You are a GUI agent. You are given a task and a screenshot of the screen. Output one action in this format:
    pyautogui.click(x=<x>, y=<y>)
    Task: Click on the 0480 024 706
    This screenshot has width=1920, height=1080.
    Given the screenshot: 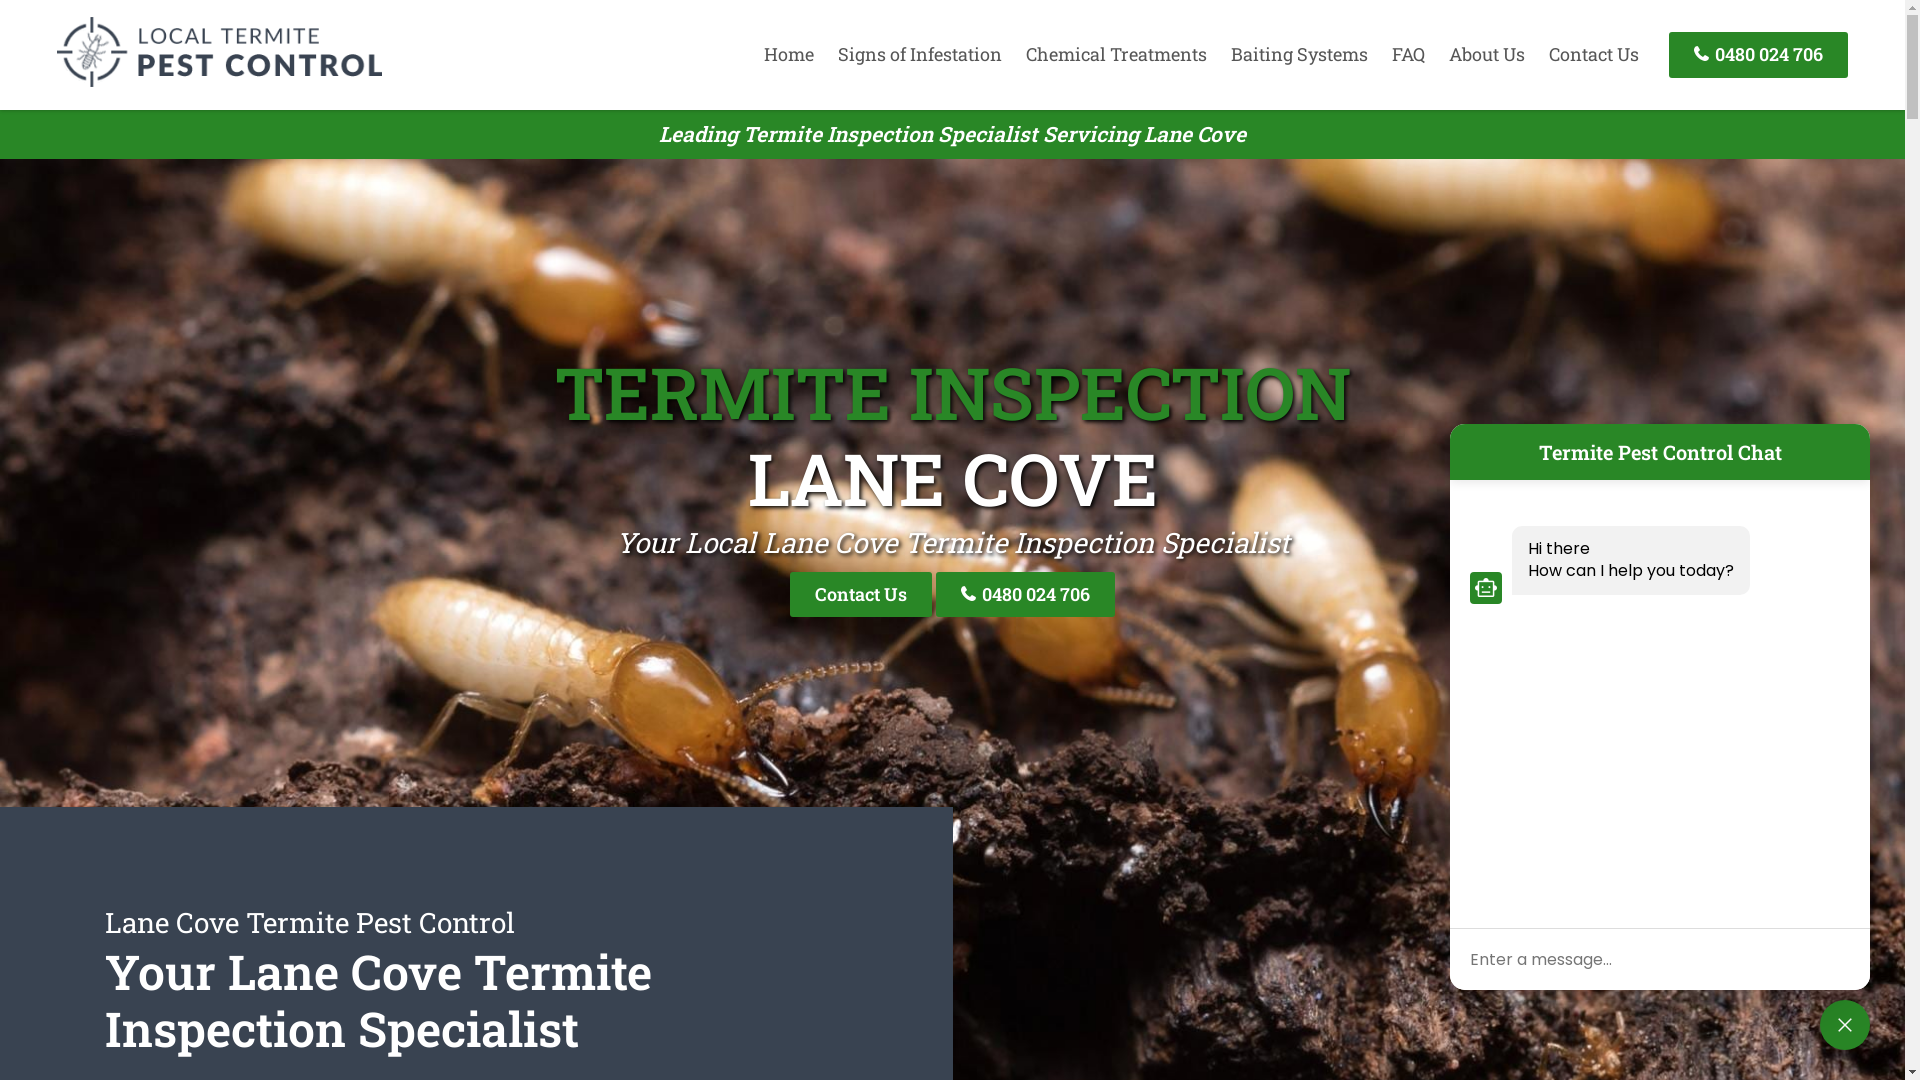 What is the action you would take?
    pyautogui.click(x=1758, y=54)
    